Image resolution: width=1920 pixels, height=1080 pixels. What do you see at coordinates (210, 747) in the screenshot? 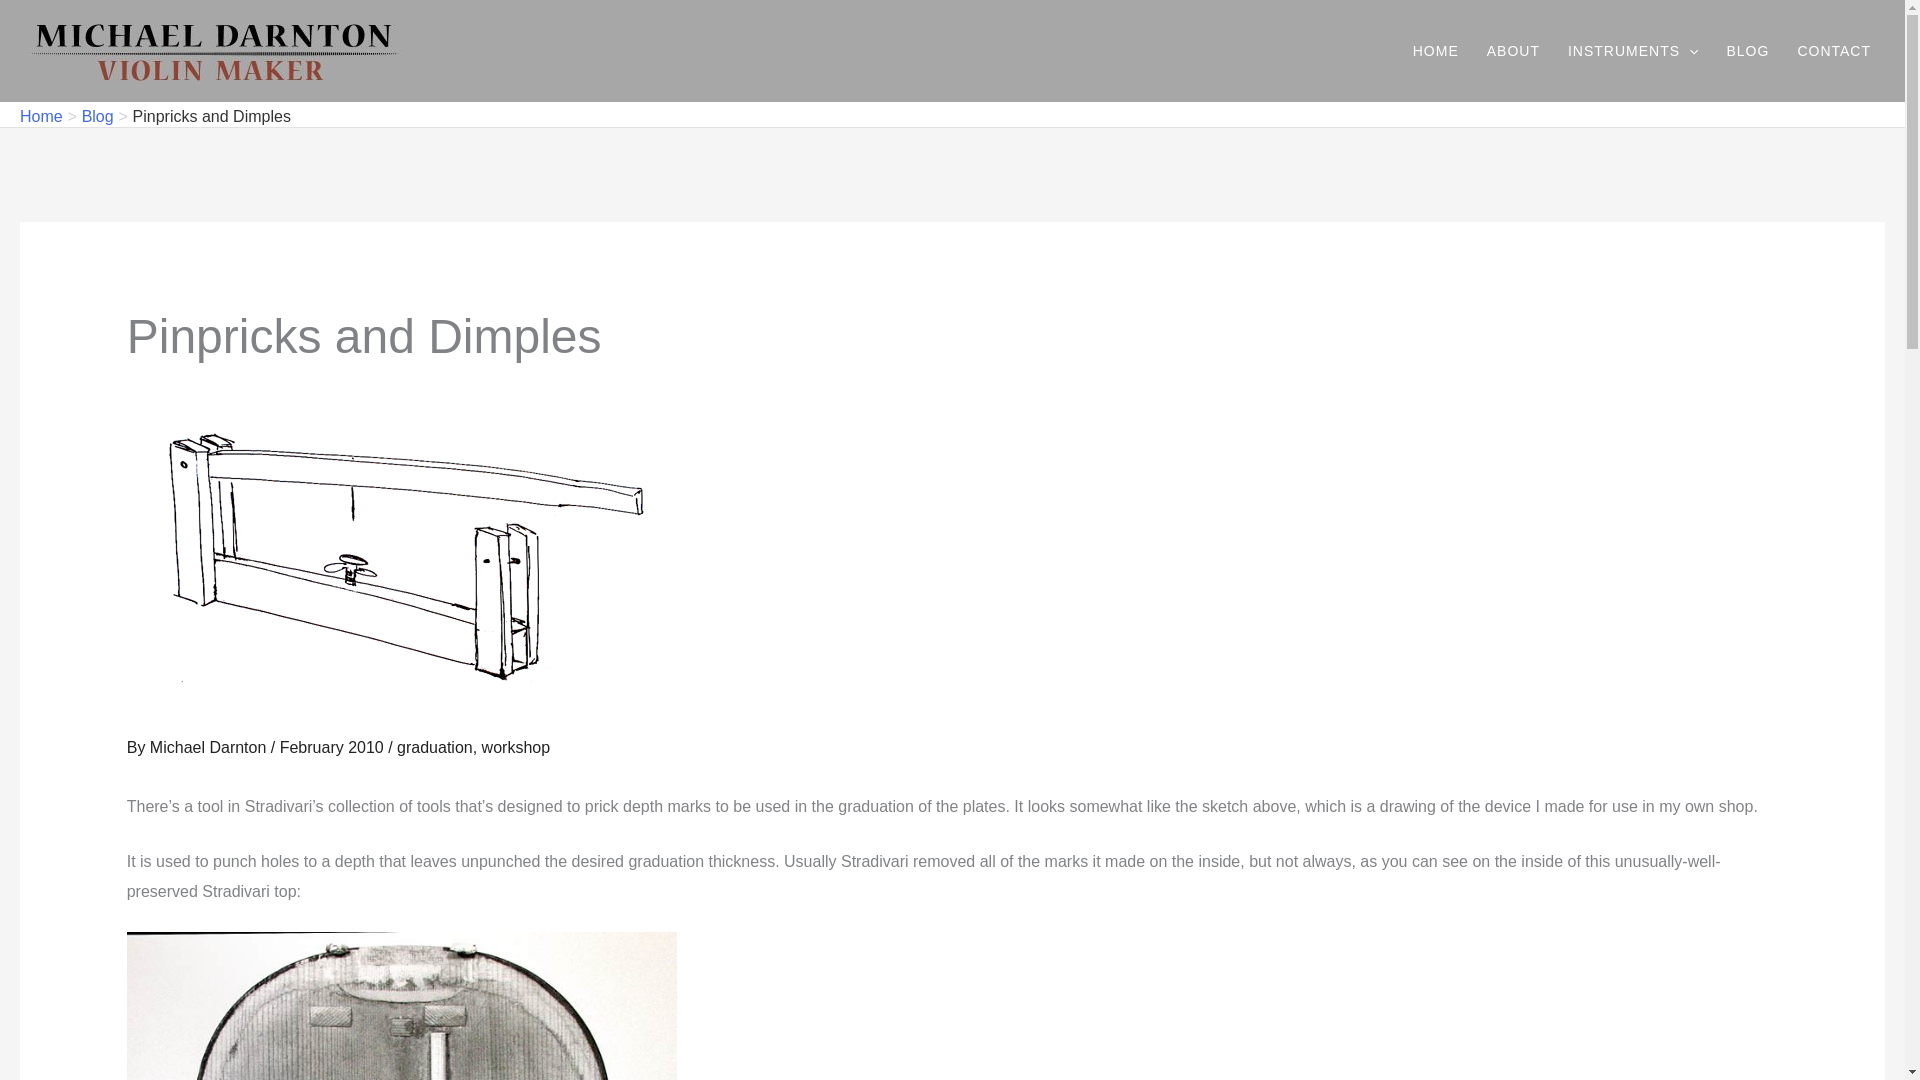
I see `Michael Darnton` at bounding box center [210, 747].